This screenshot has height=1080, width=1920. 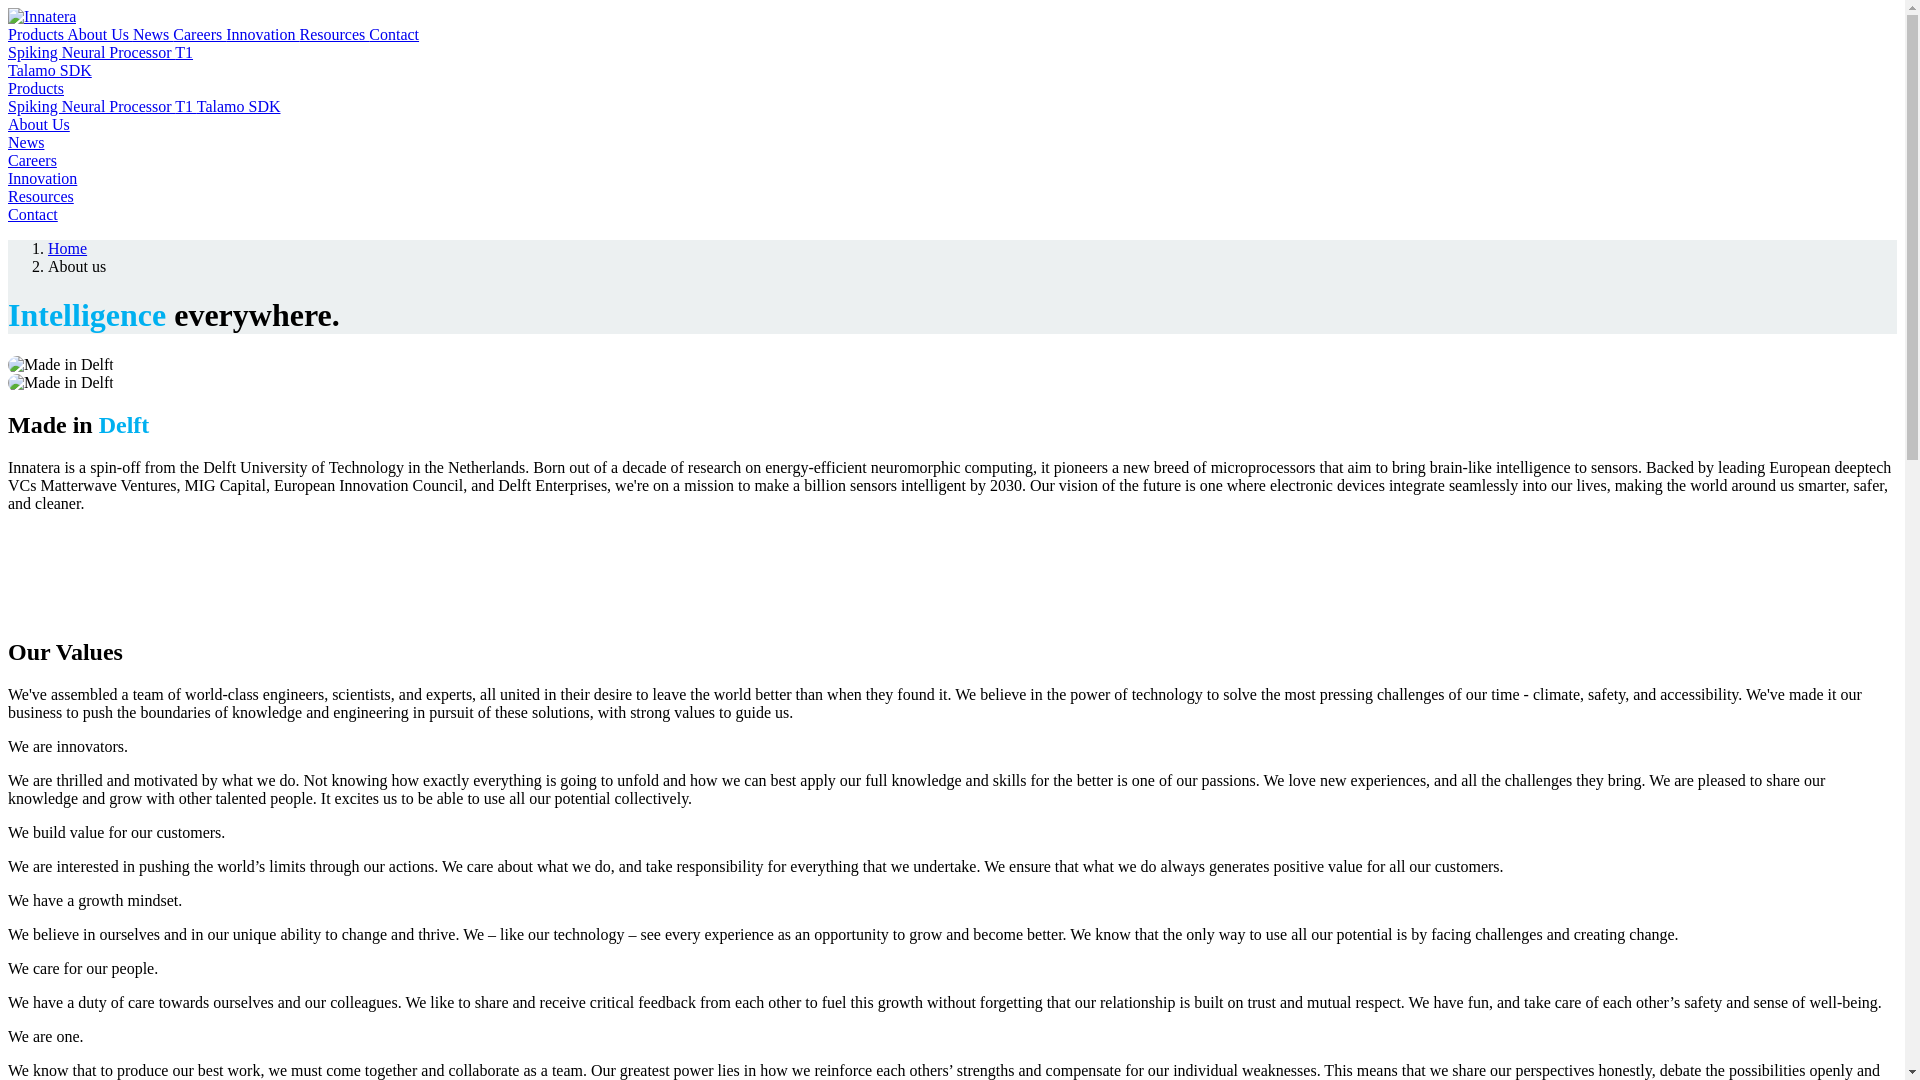 What do you see at coordinates (37, 34) in the screenshot?
I see `Products` at bounding box center [37, 34].